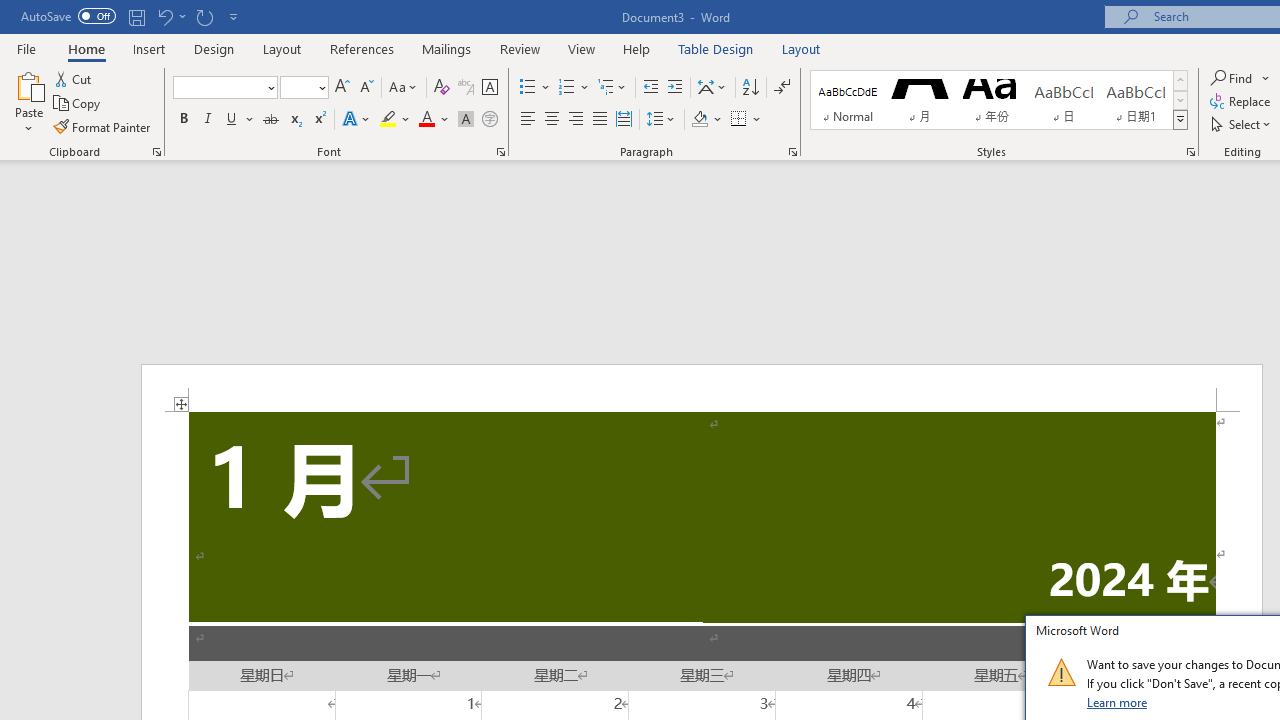 This screenshot has width=1280, height=720. I want to click on Font Color, so click(434, 120).